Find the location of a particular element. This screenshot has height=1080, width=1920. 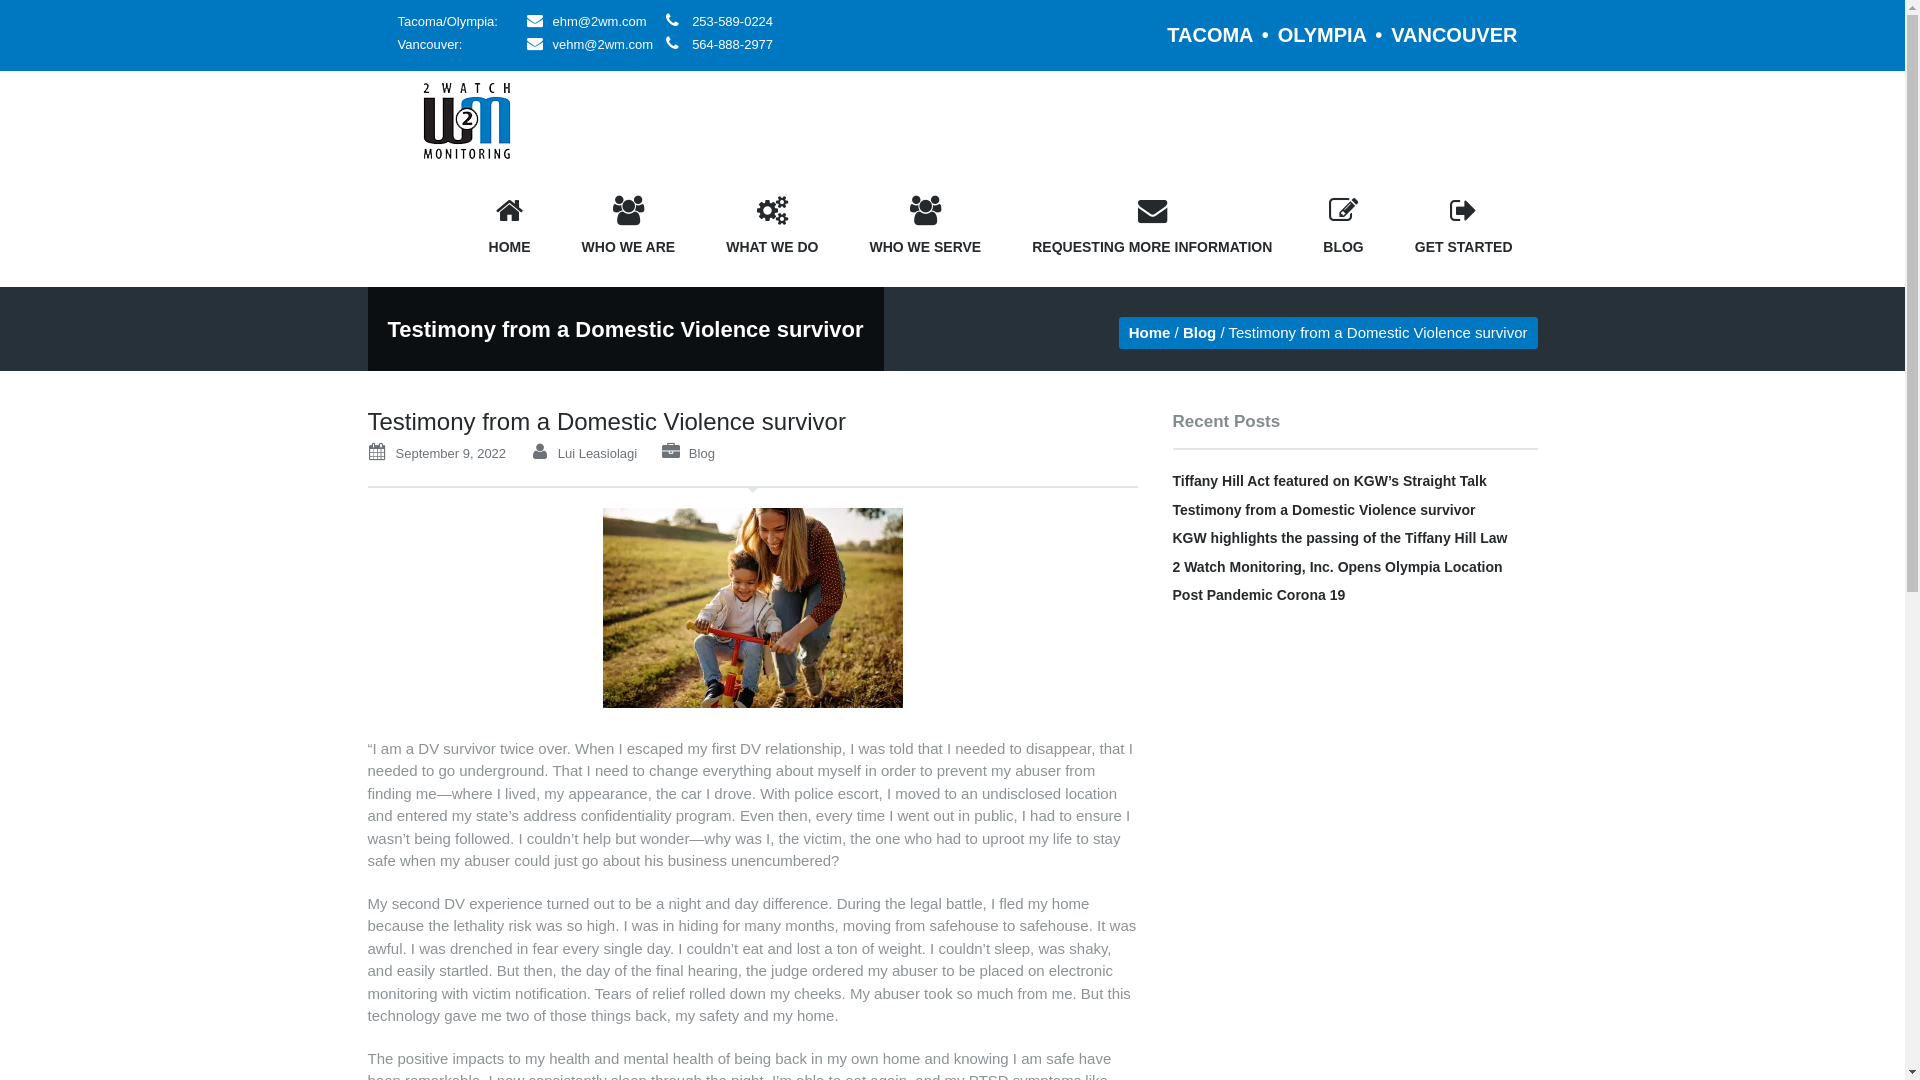

Blog is located at coordinates (1200, 332).